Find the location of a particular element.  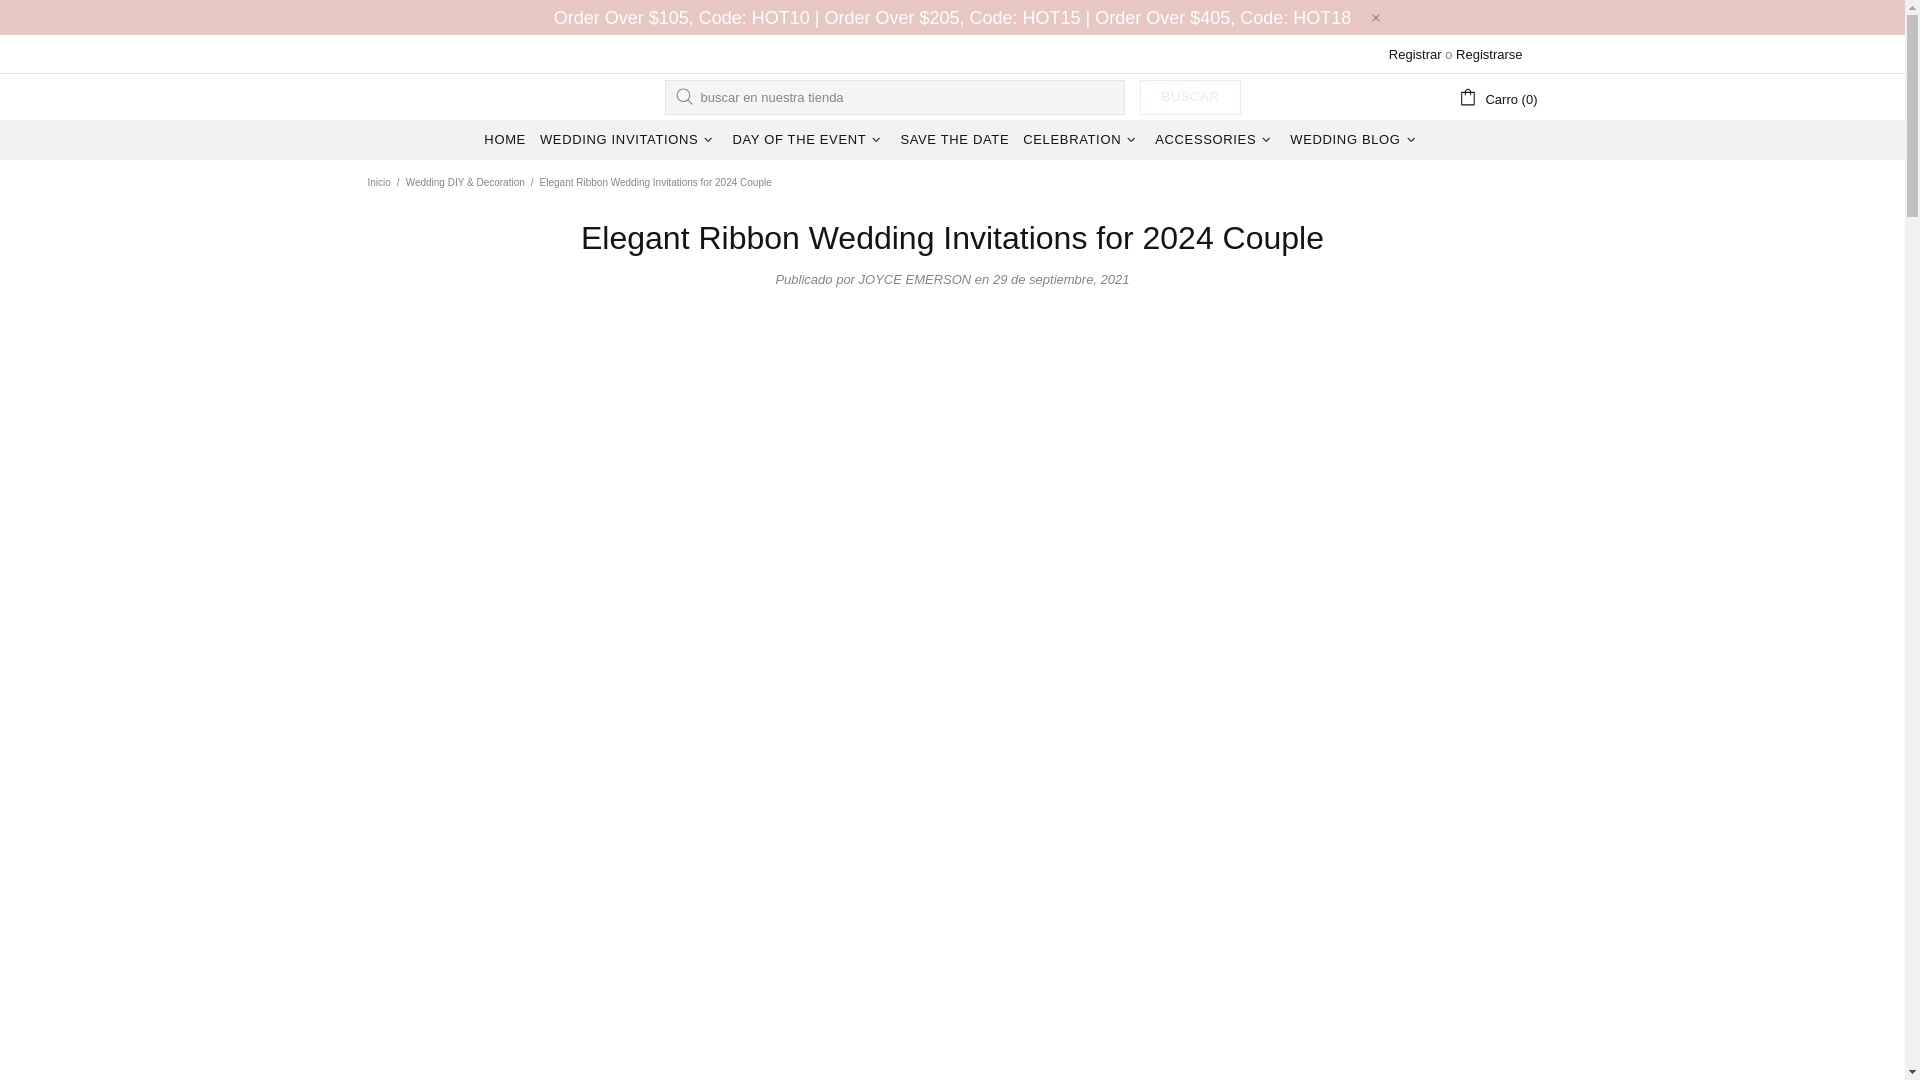

BUSCAR is located at coordinates (1190, 96).